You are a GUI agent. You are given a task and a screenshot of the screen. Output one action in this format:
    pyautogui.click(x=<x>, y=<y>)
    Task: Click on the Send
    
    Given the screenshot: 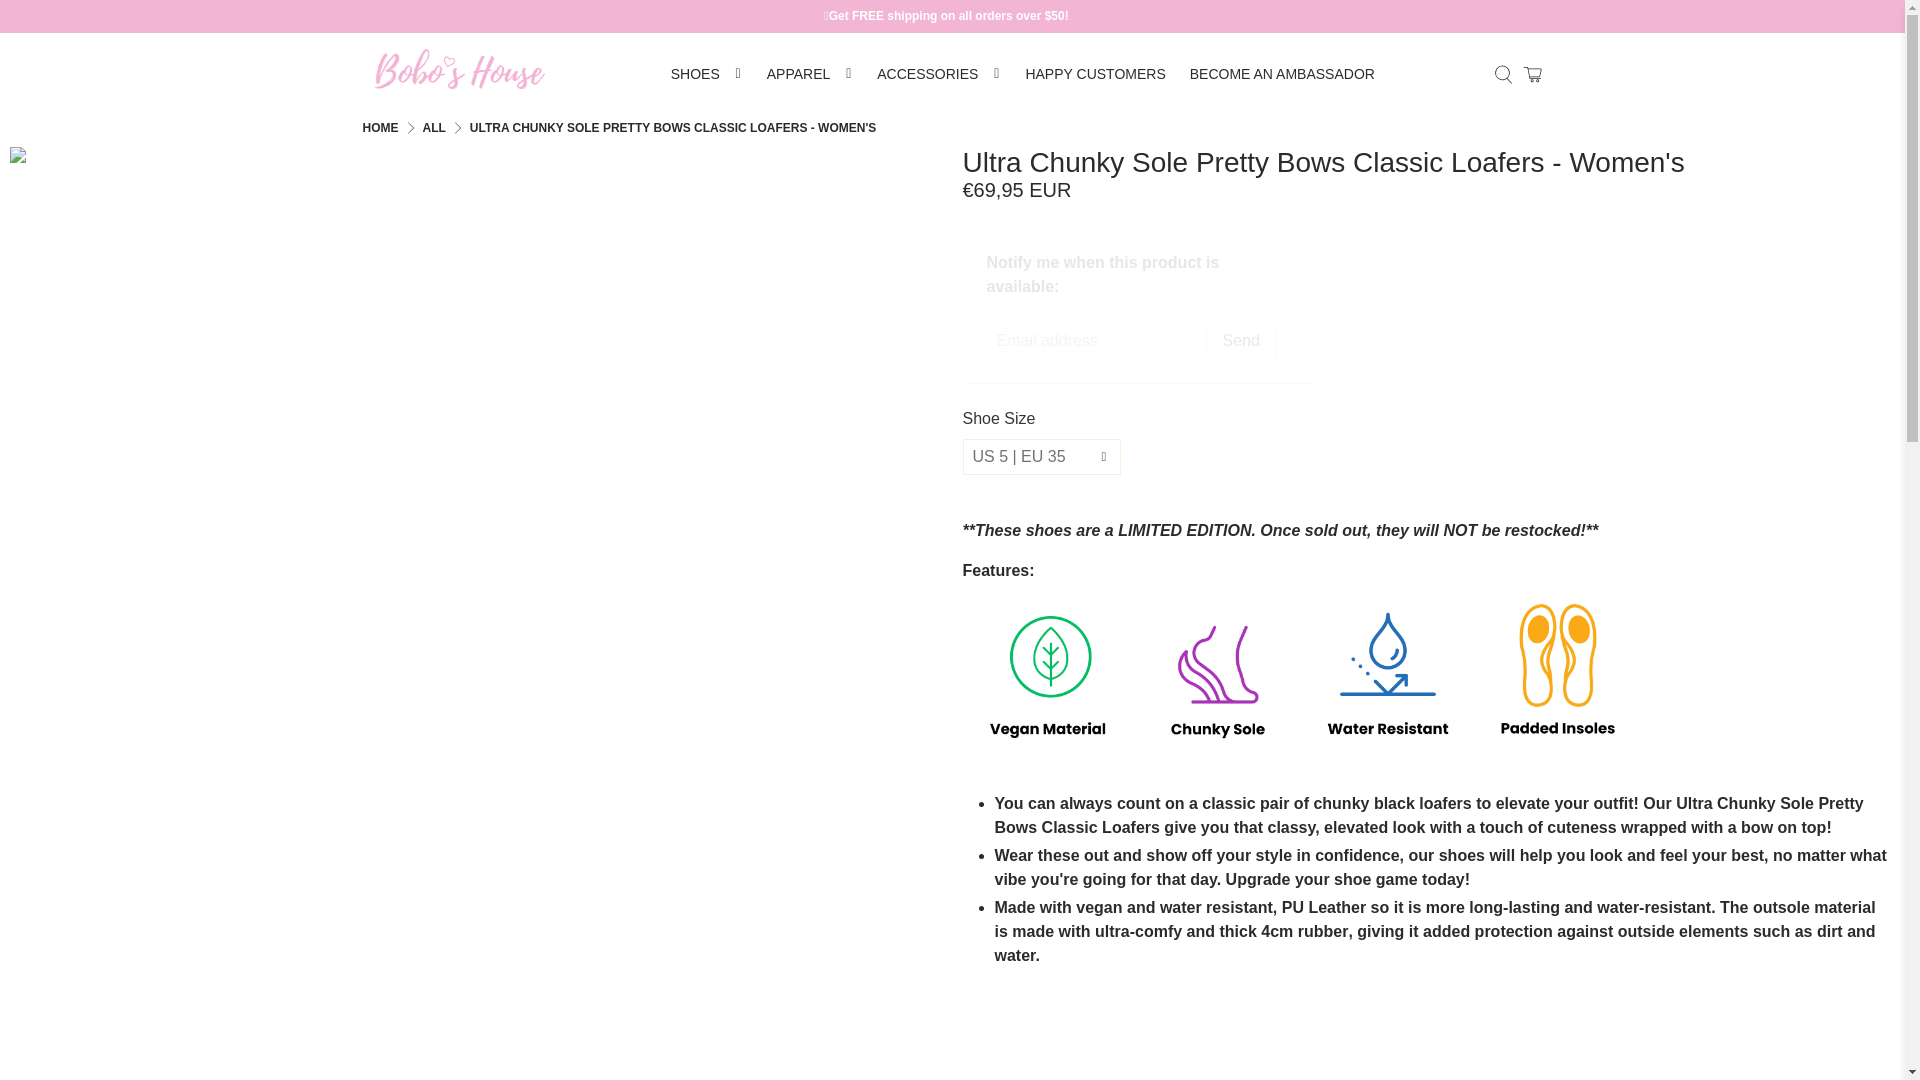 What is the action you would take?
    pyautogui.click(x=1240, y=340)
    